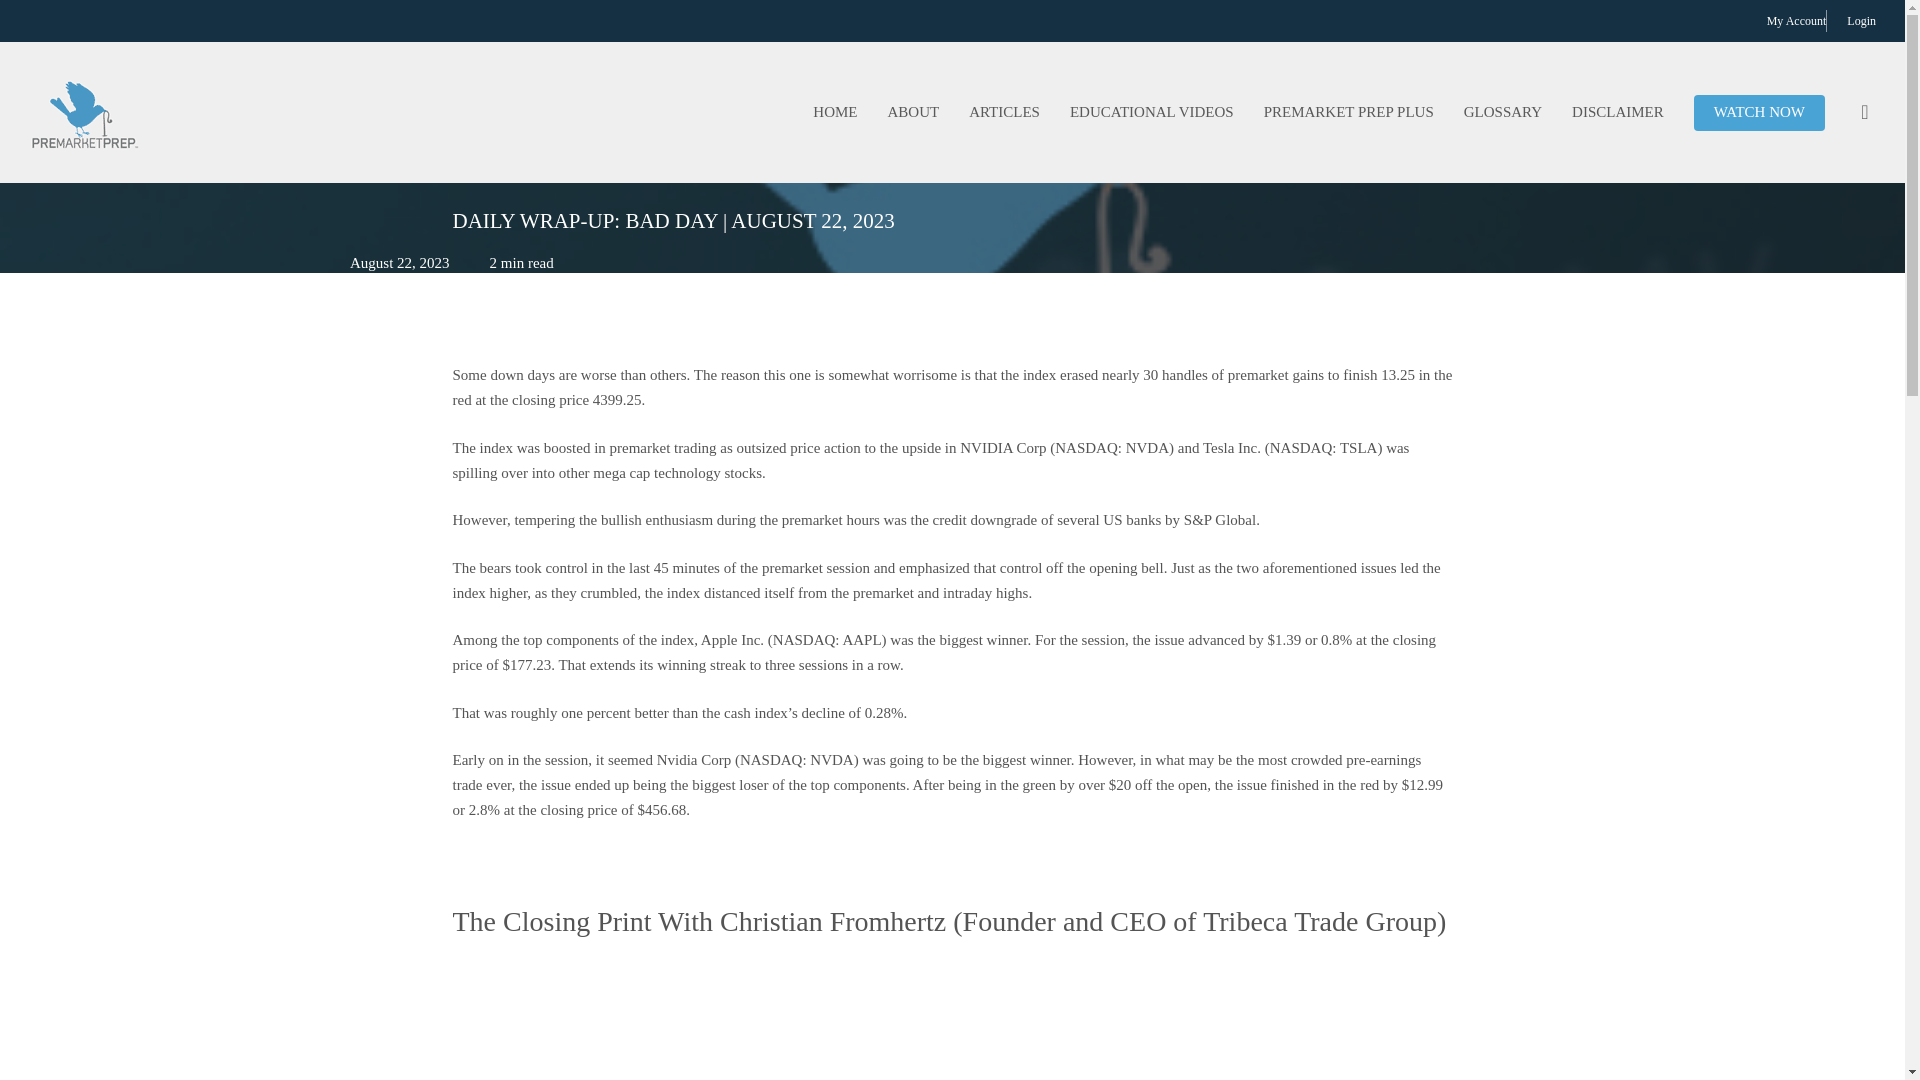 This screenshot has height=1080, width=1920. What do you see at coordinates (912, 112) in the screenshot?
I see `ABOUT` at bounding box center [912, 112].